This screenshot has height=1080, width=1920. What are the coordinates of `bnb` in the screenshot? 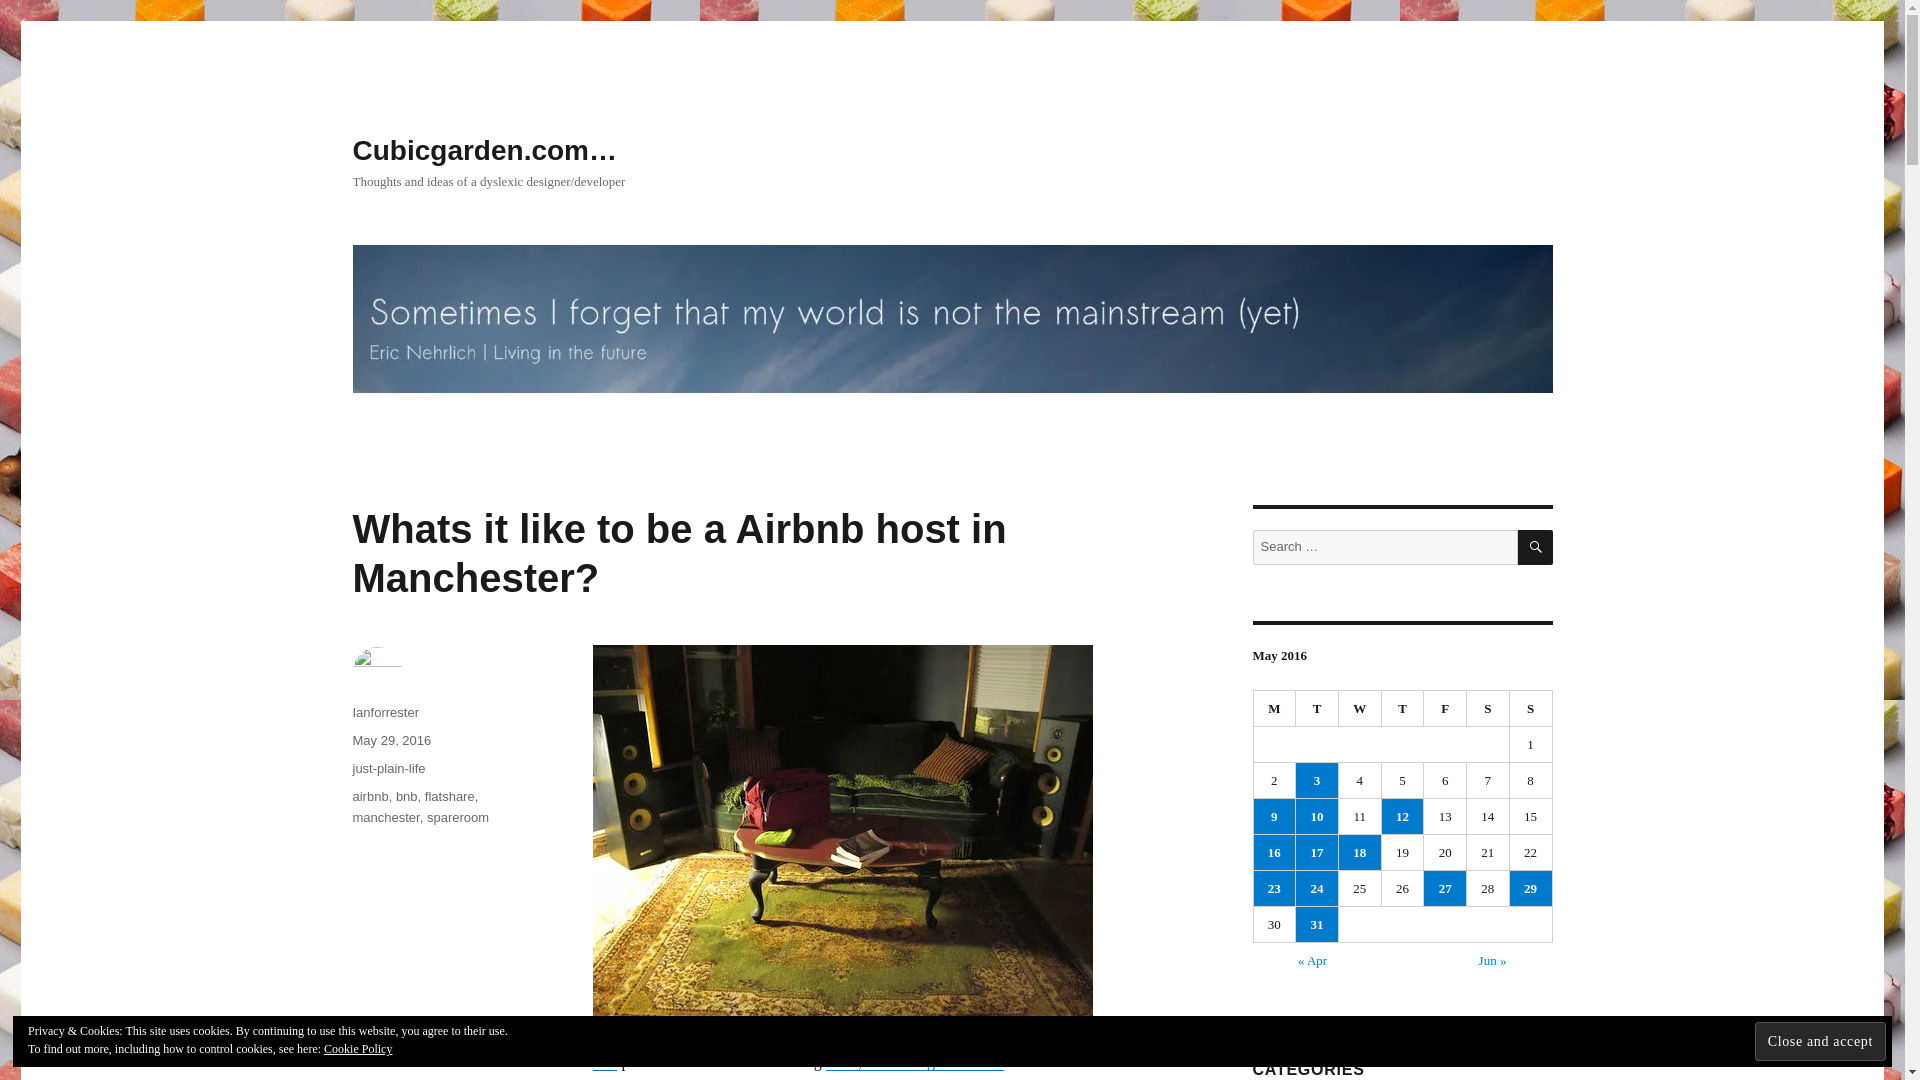 It's located at (406, 796).